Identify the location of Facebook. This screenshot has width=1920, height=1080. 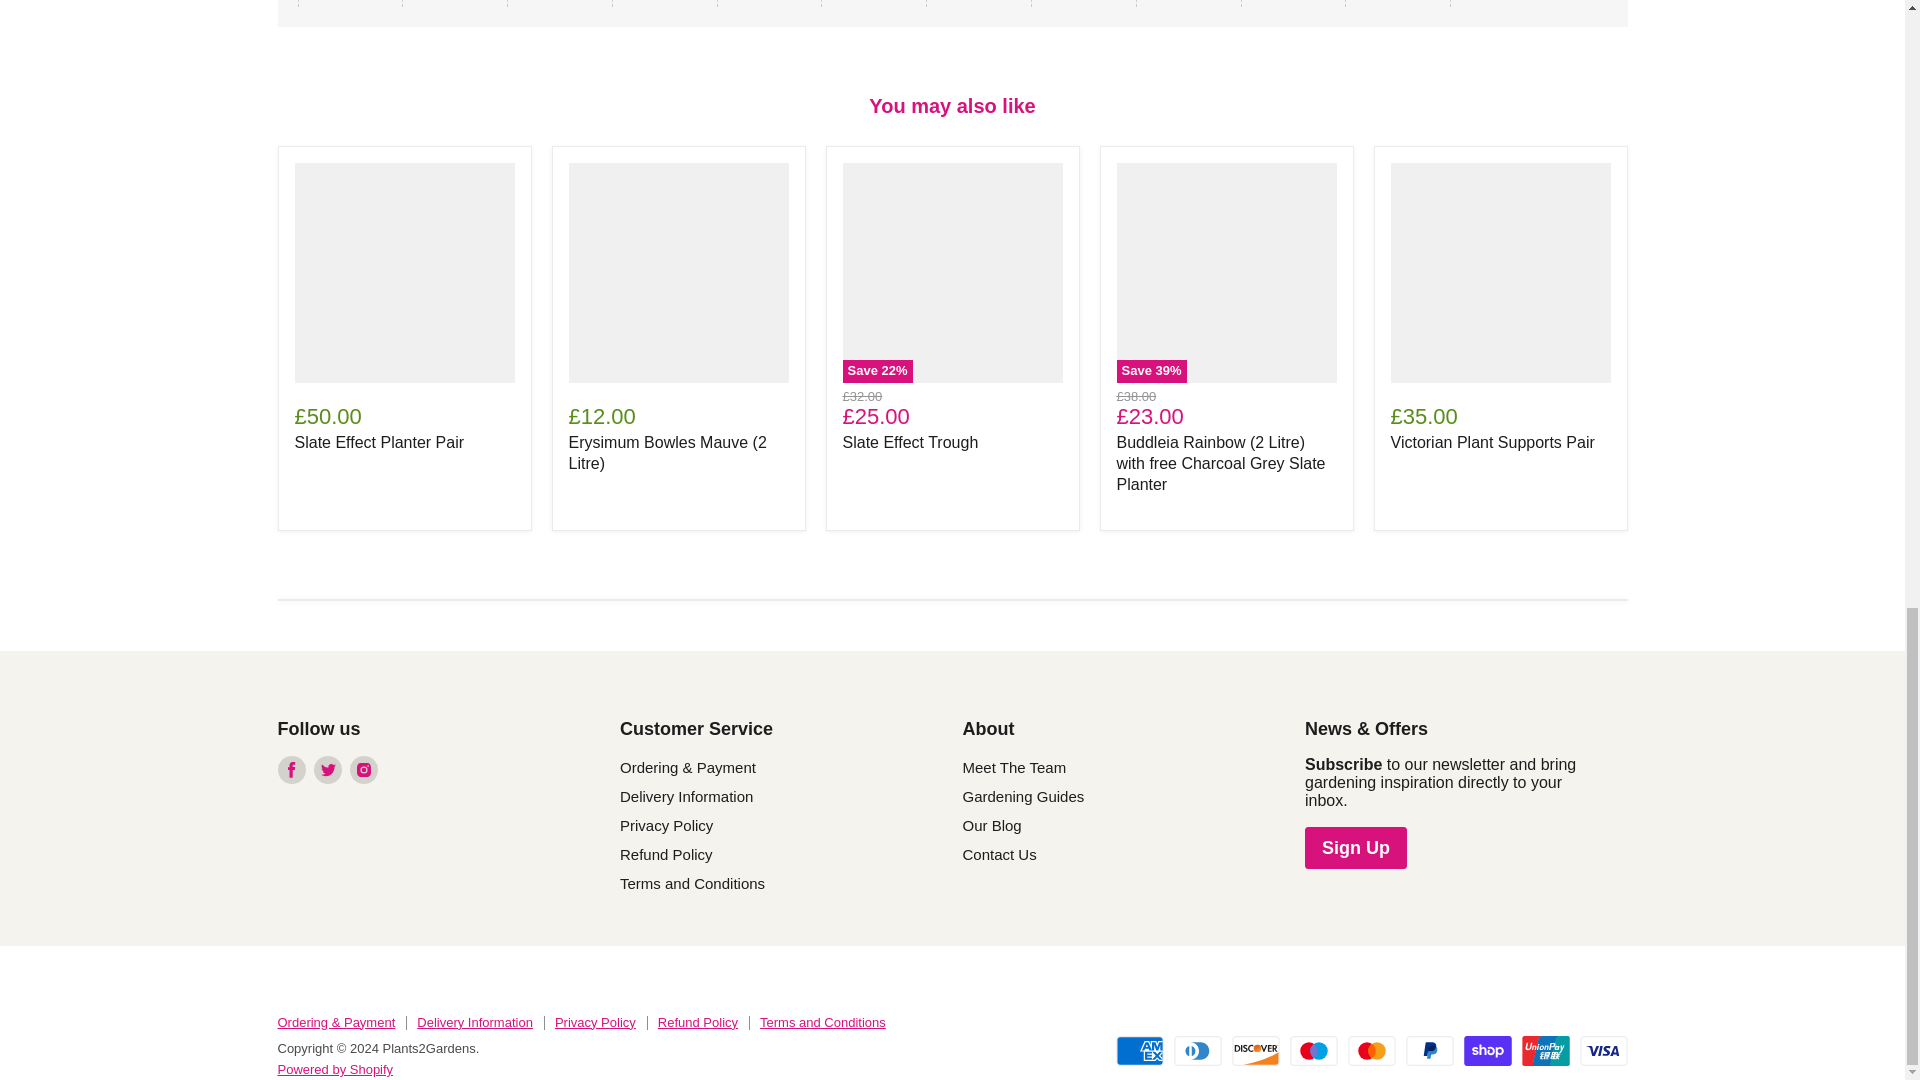
(292, 770).